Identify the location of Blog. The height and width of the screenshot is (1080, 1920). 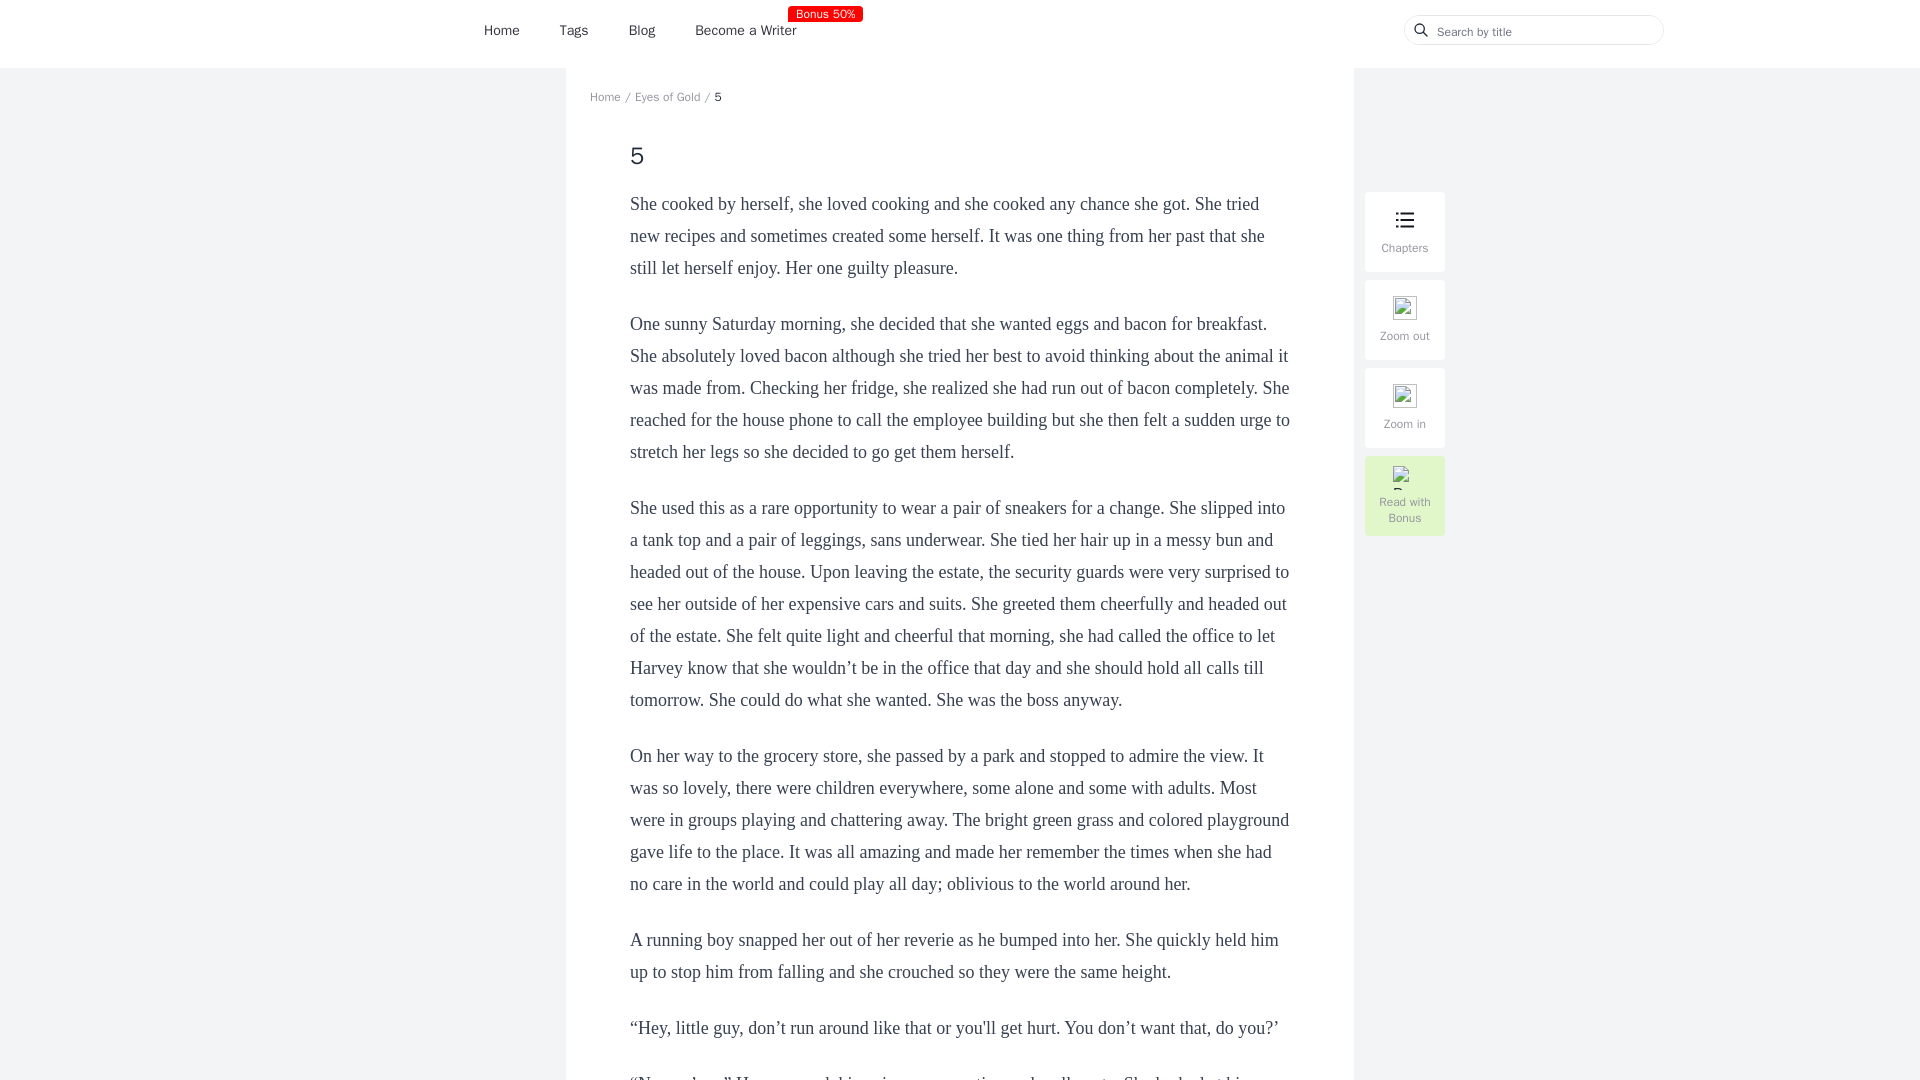
(642, 30).